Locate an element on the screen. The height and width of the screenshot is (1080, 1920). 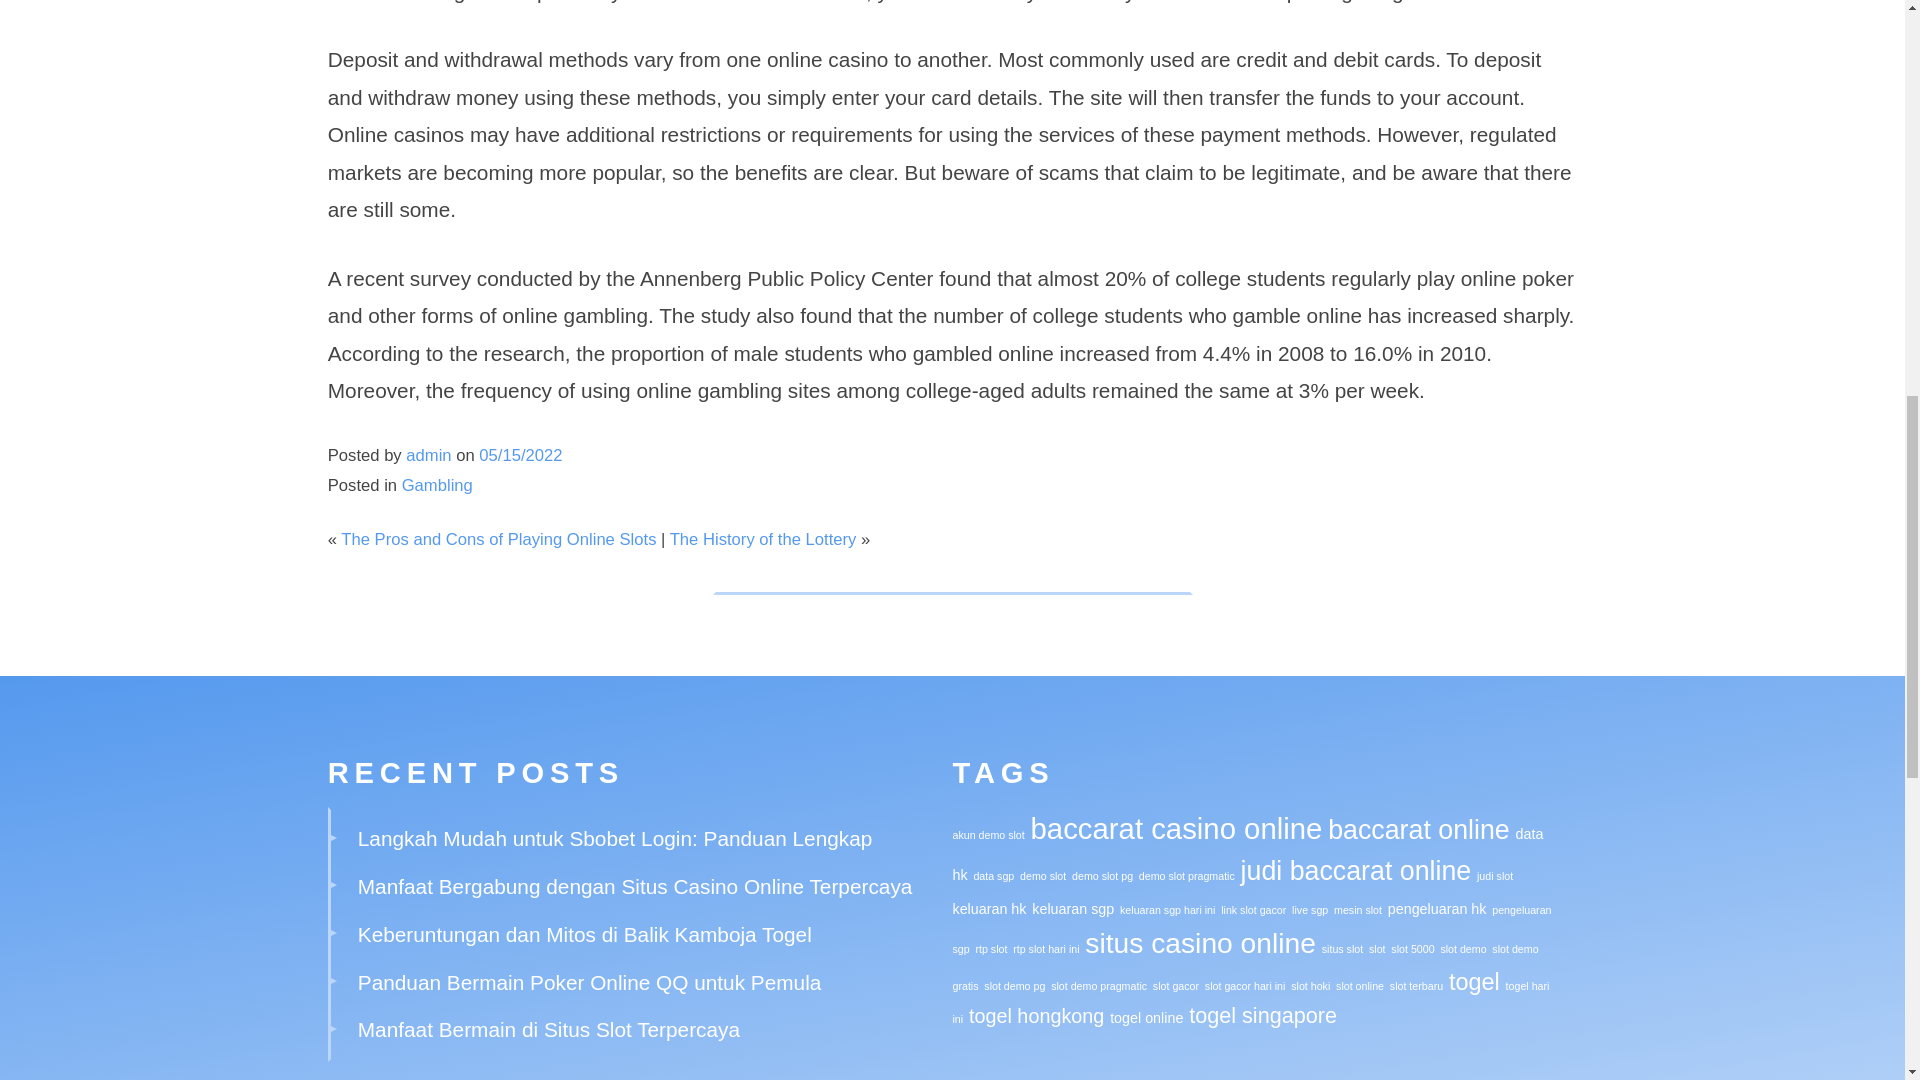
Langkah Mudah untuk Sbobet Login: Panduan Lengkap is located at coordinates (615, 838).